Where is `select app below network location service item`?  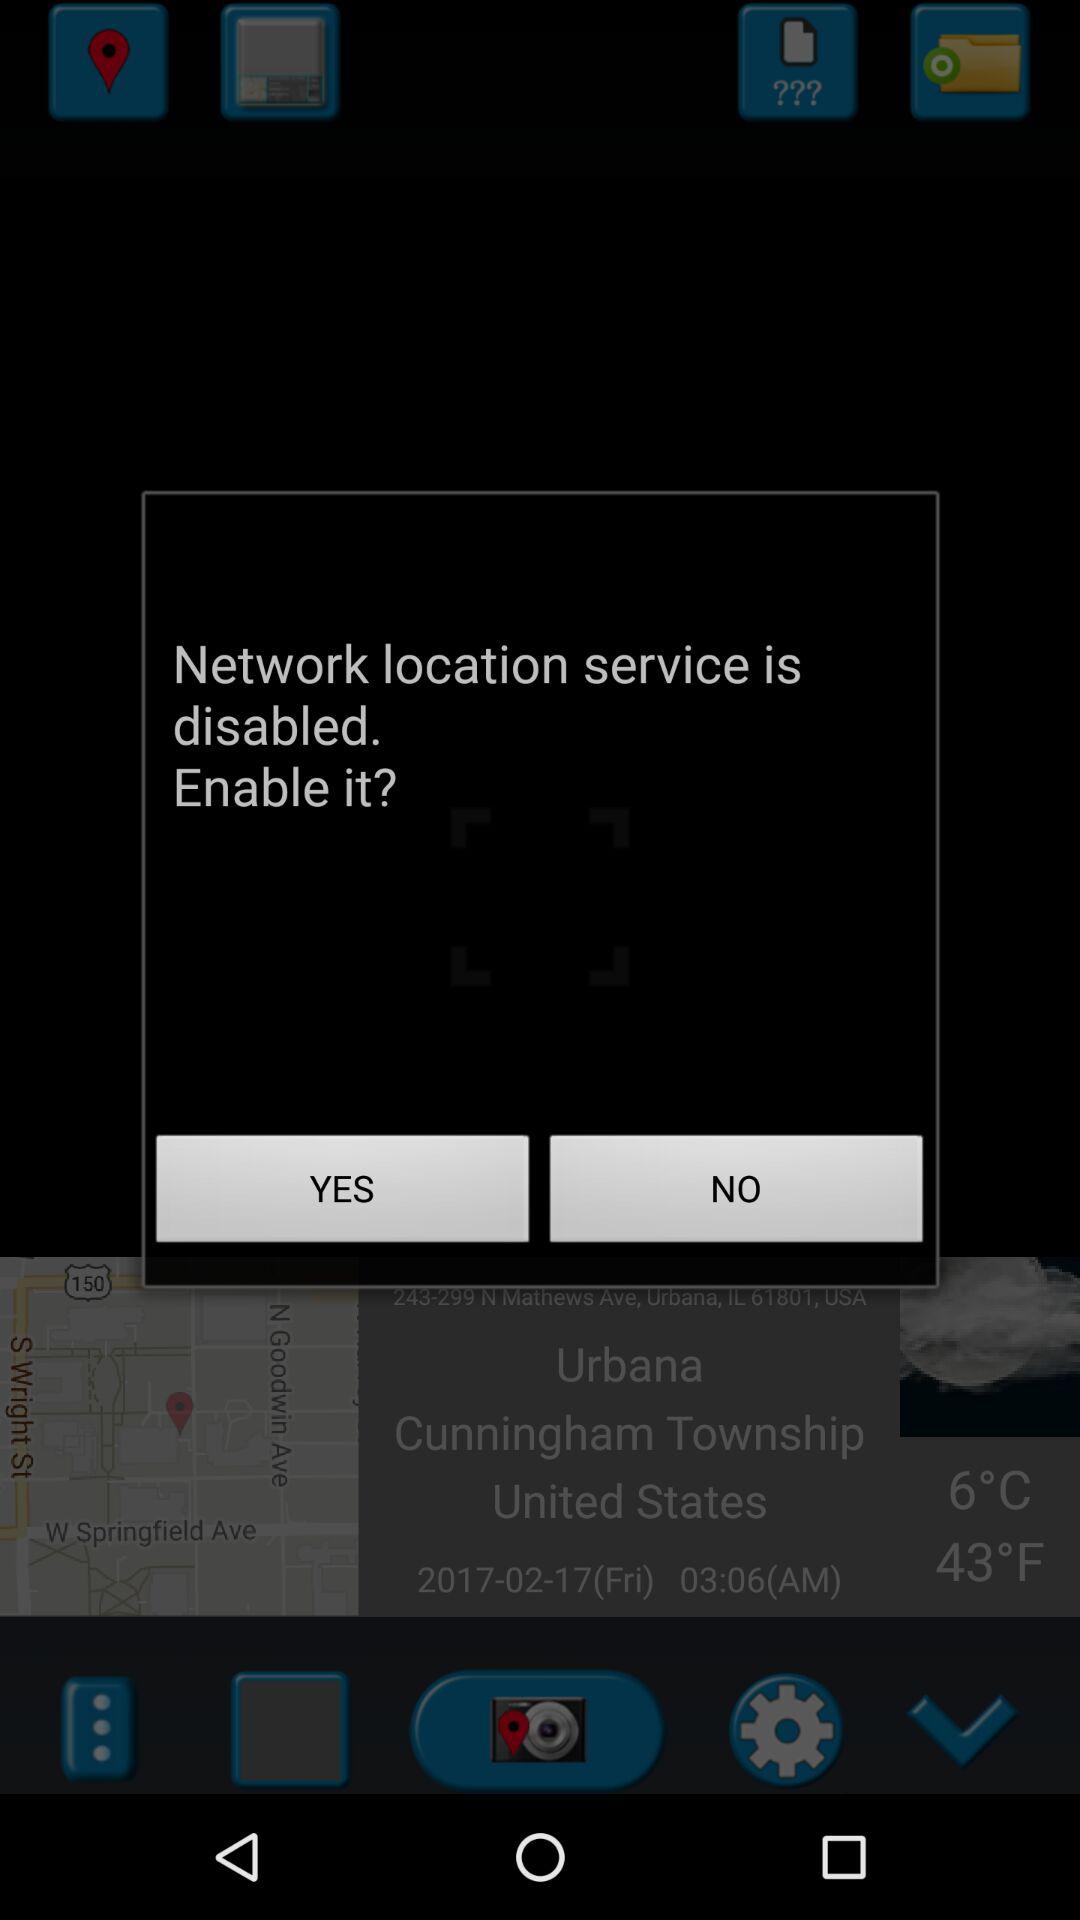 select app below network location service item is located at coordinates (343, 1194).